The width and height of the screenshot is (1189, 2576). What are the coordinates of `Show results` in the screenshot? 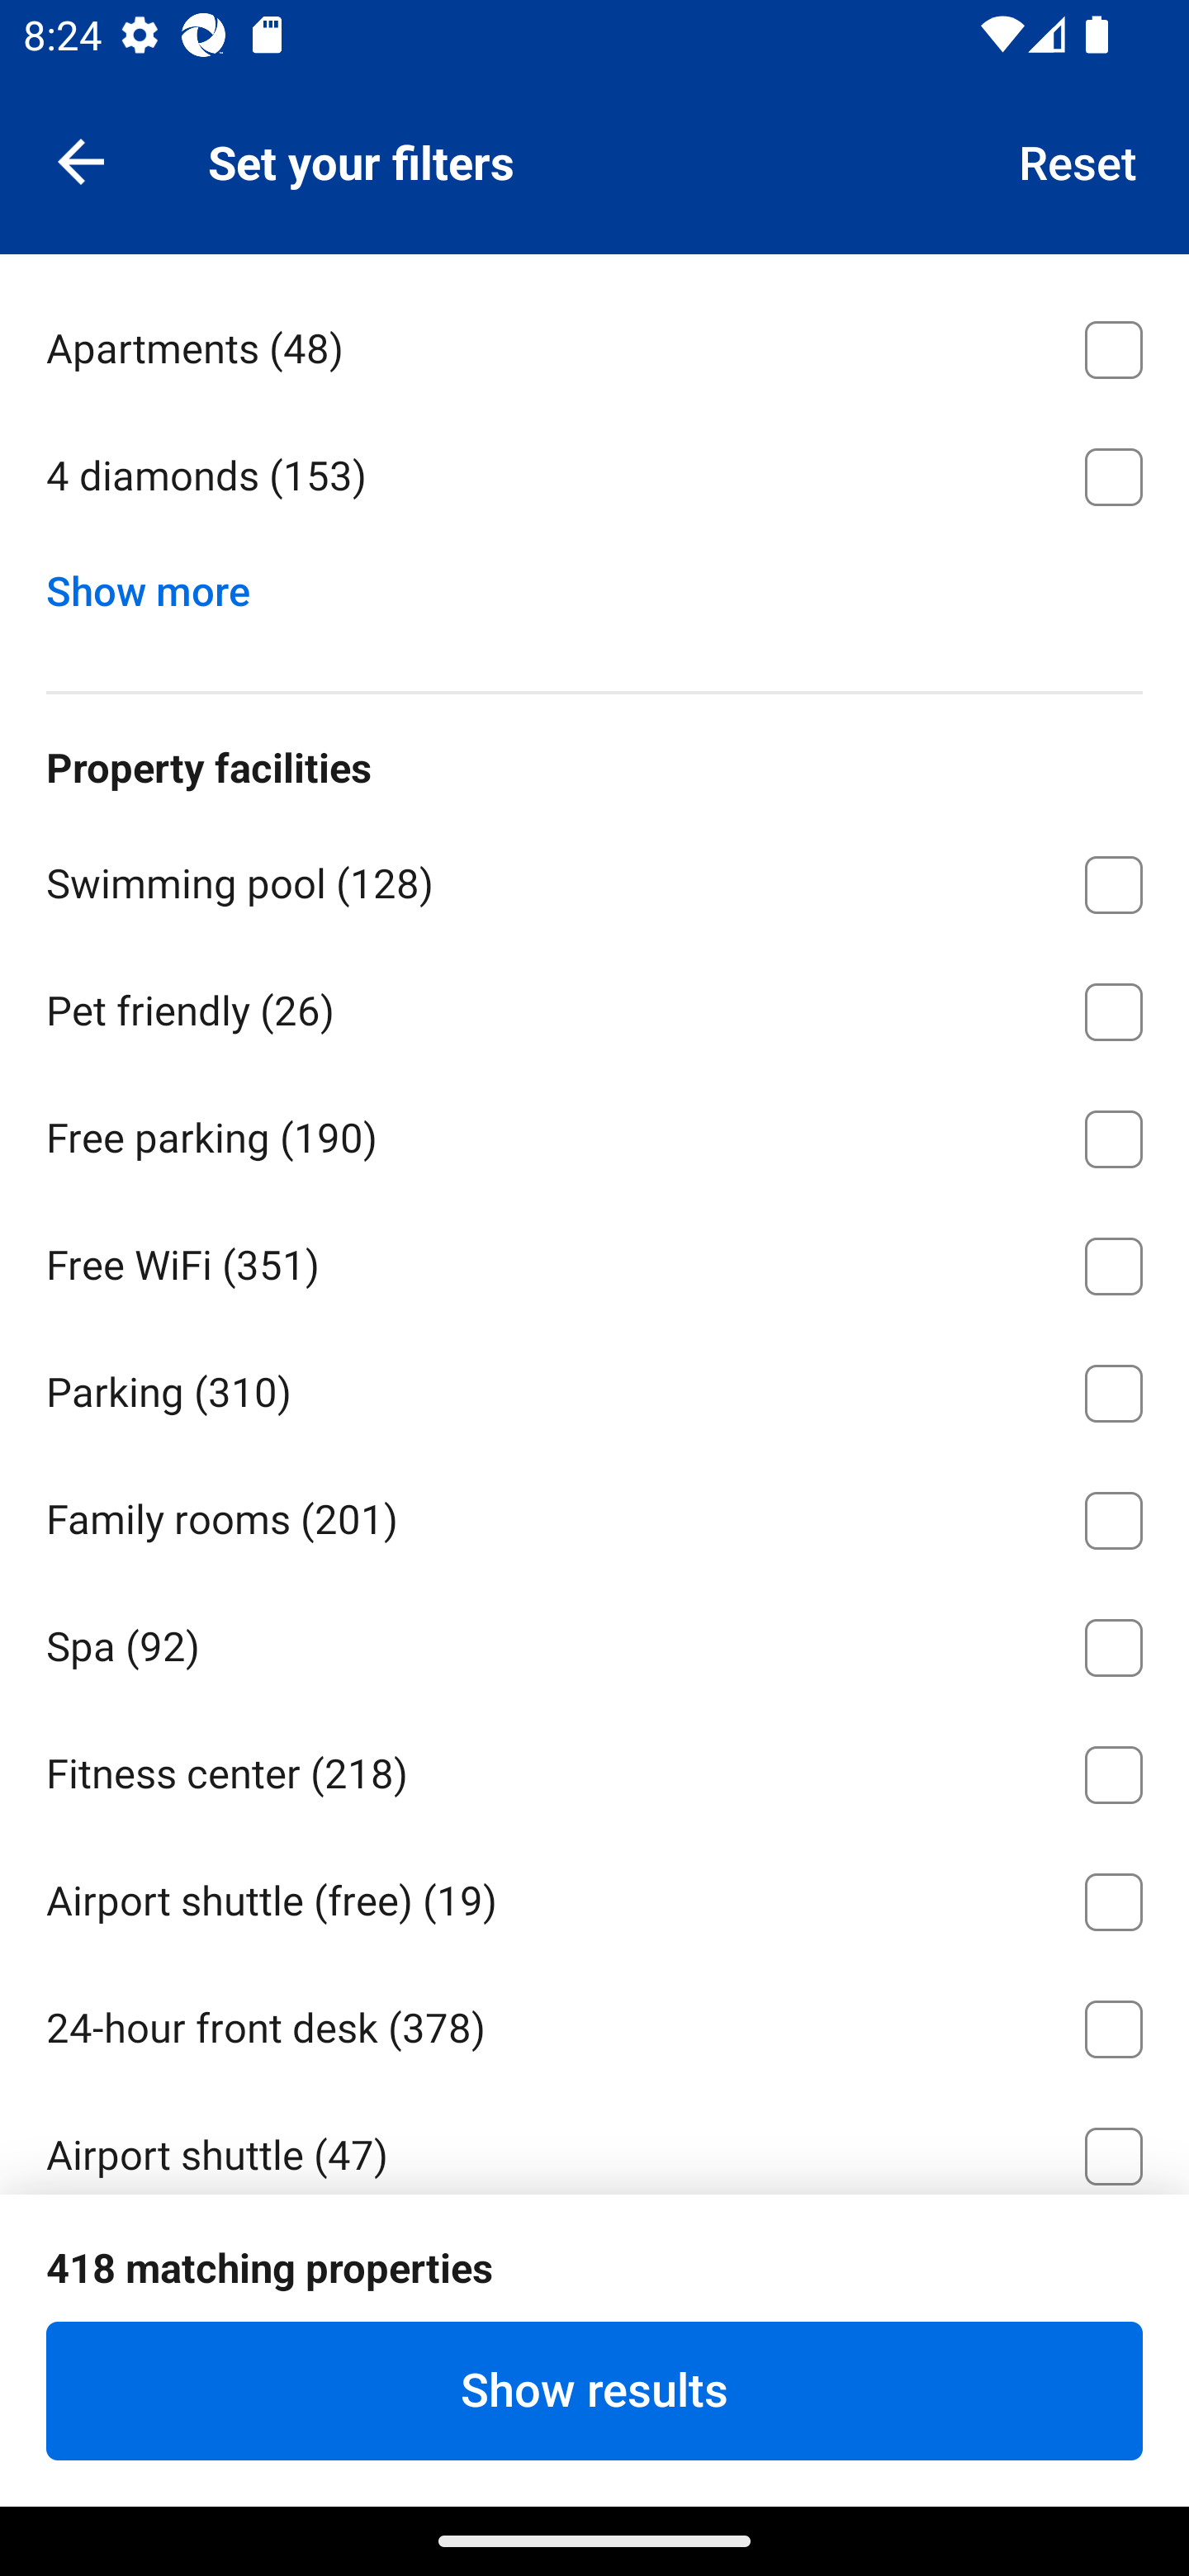 It's located at (594, 2390).